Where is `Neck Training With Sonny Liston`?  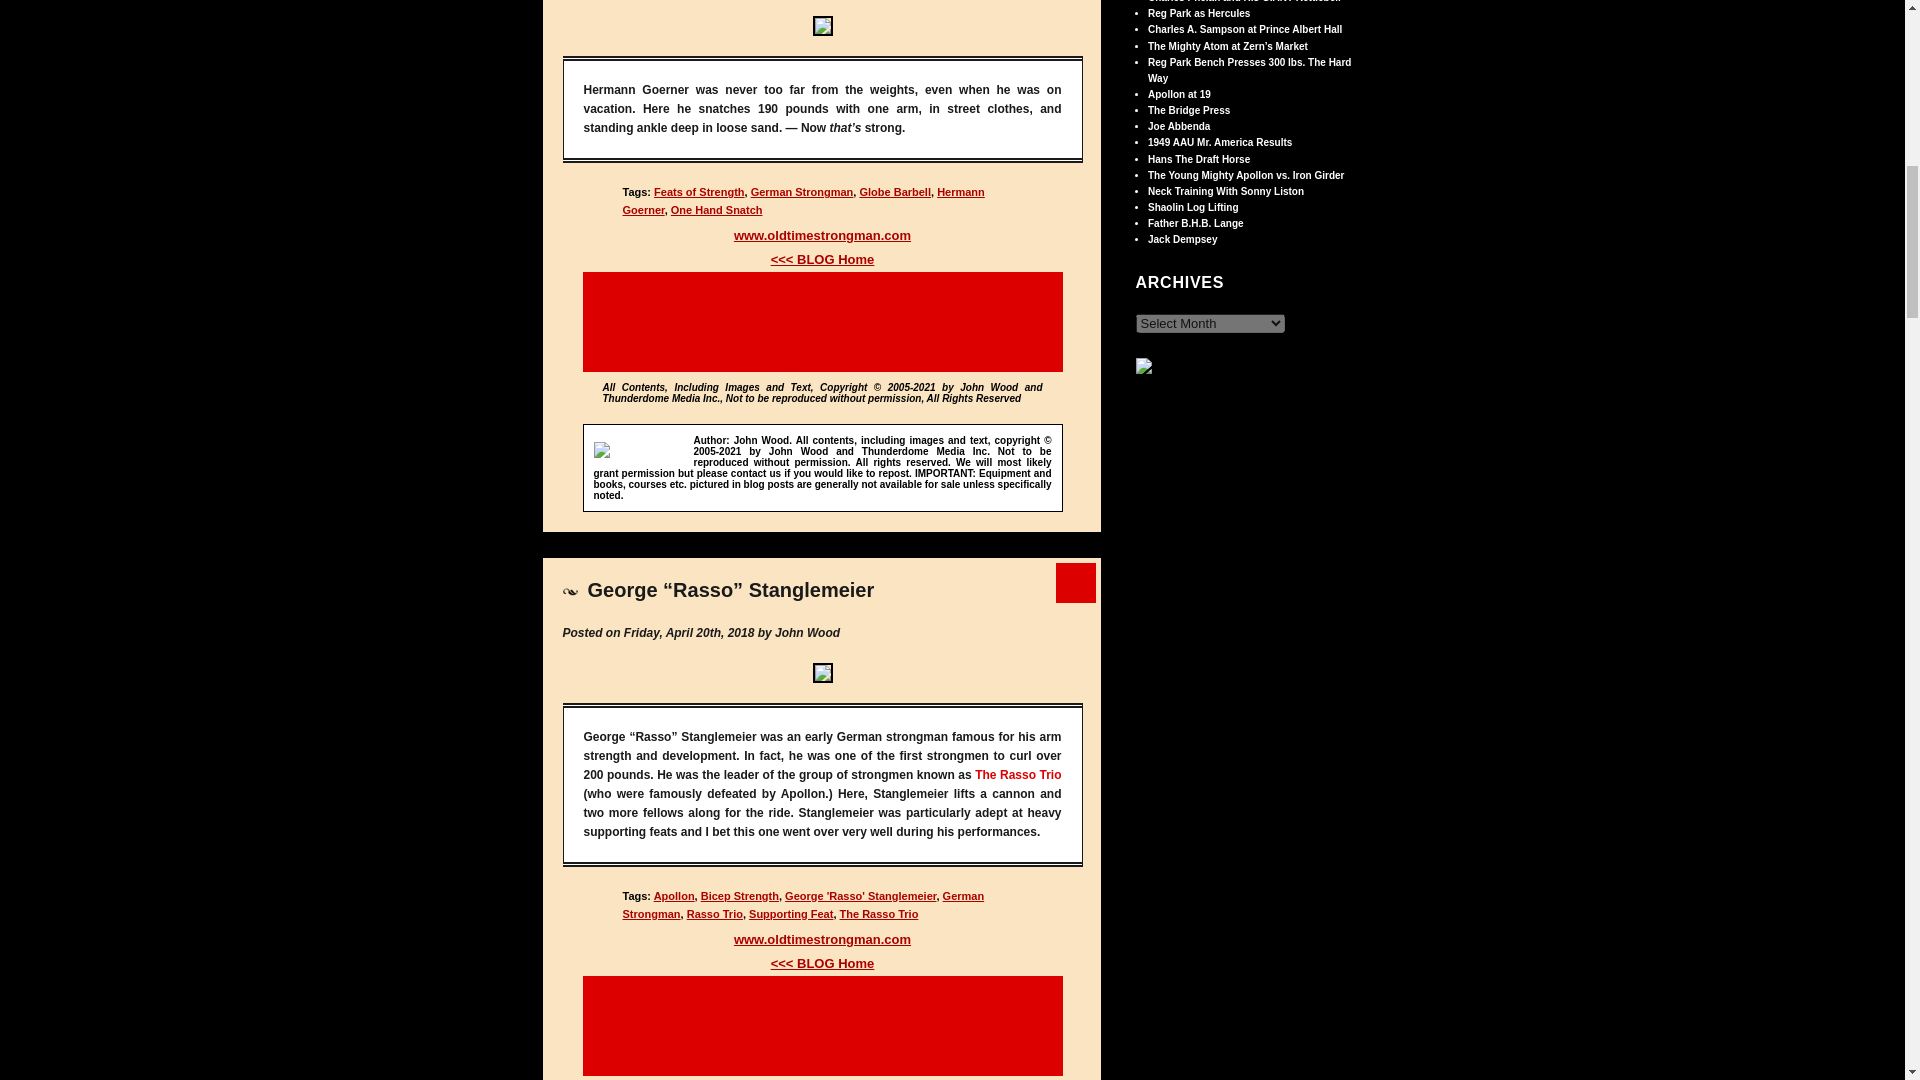 Neck Training With Sonny Liston is located at coordinates (1226, 190).